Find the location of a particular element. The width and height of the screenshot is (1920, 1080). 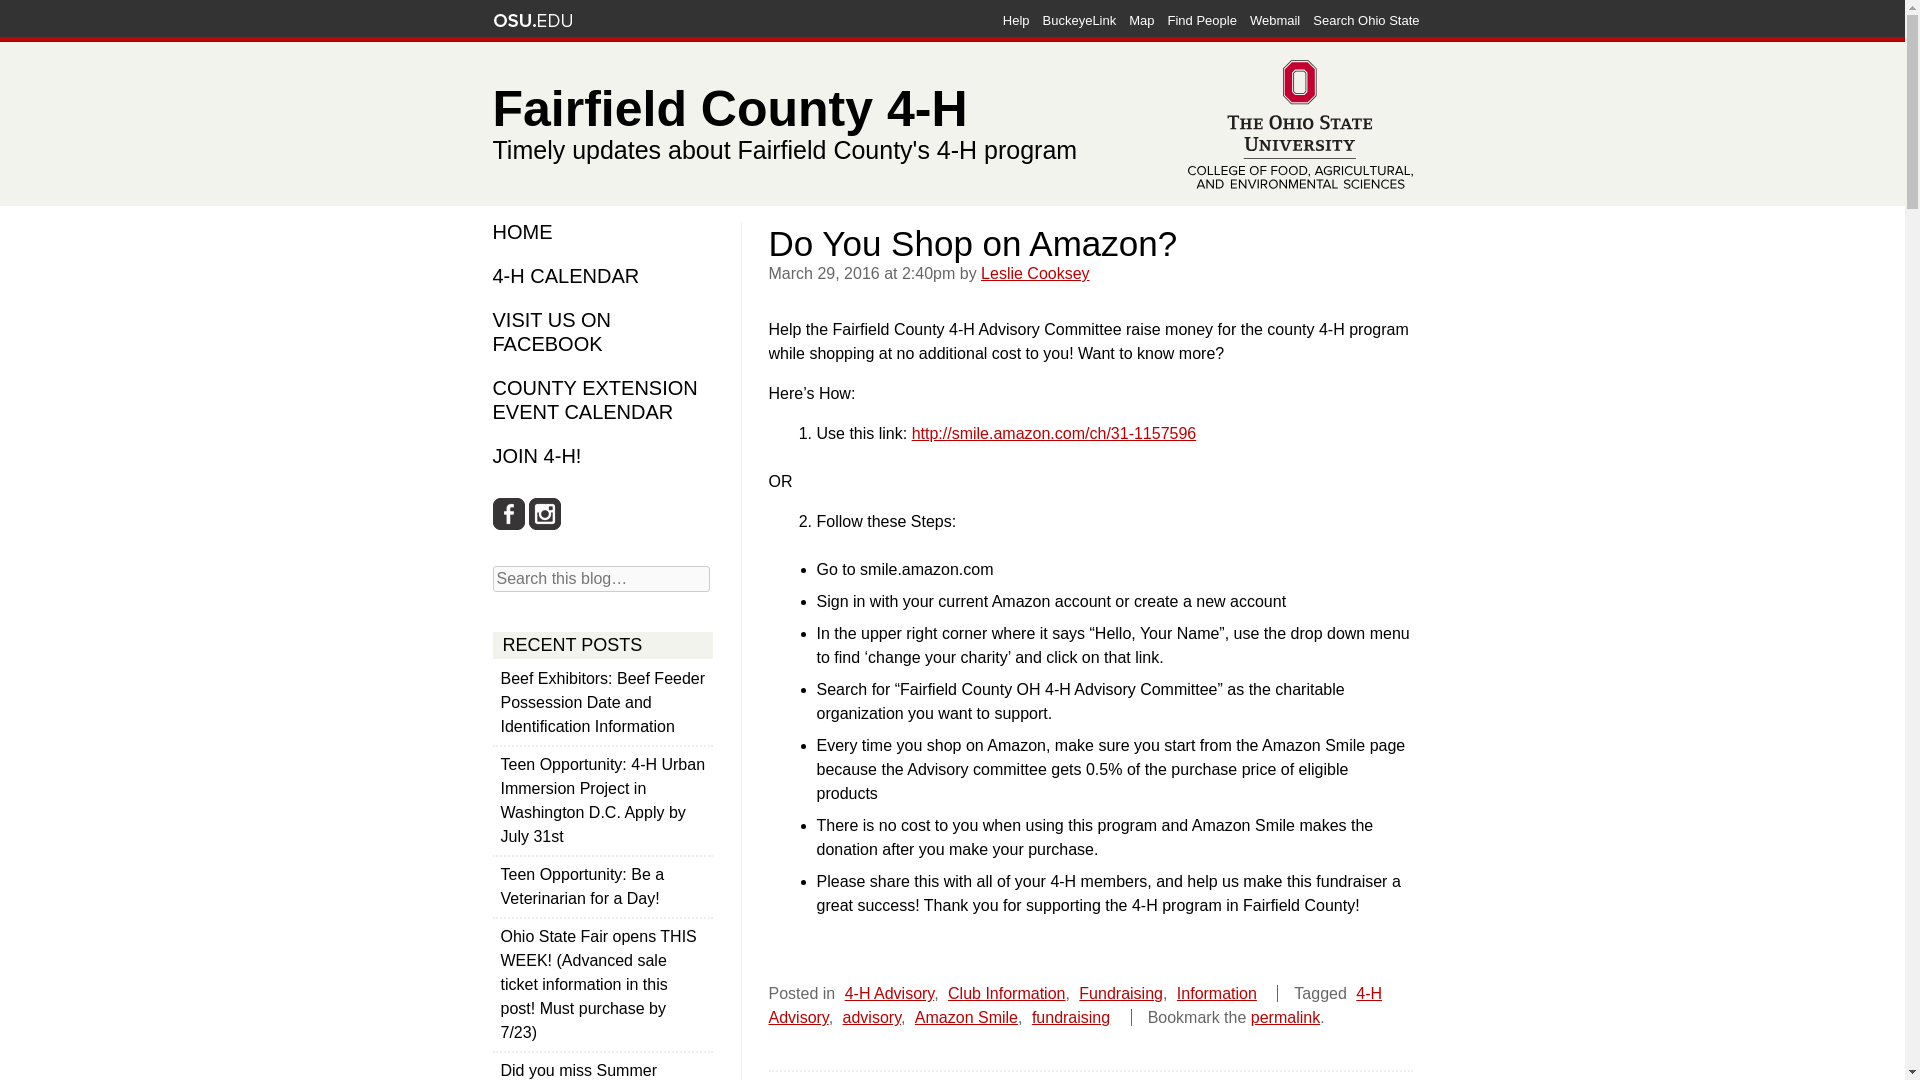

fairfield4h on Facebook is located at coordinates (508, 514).